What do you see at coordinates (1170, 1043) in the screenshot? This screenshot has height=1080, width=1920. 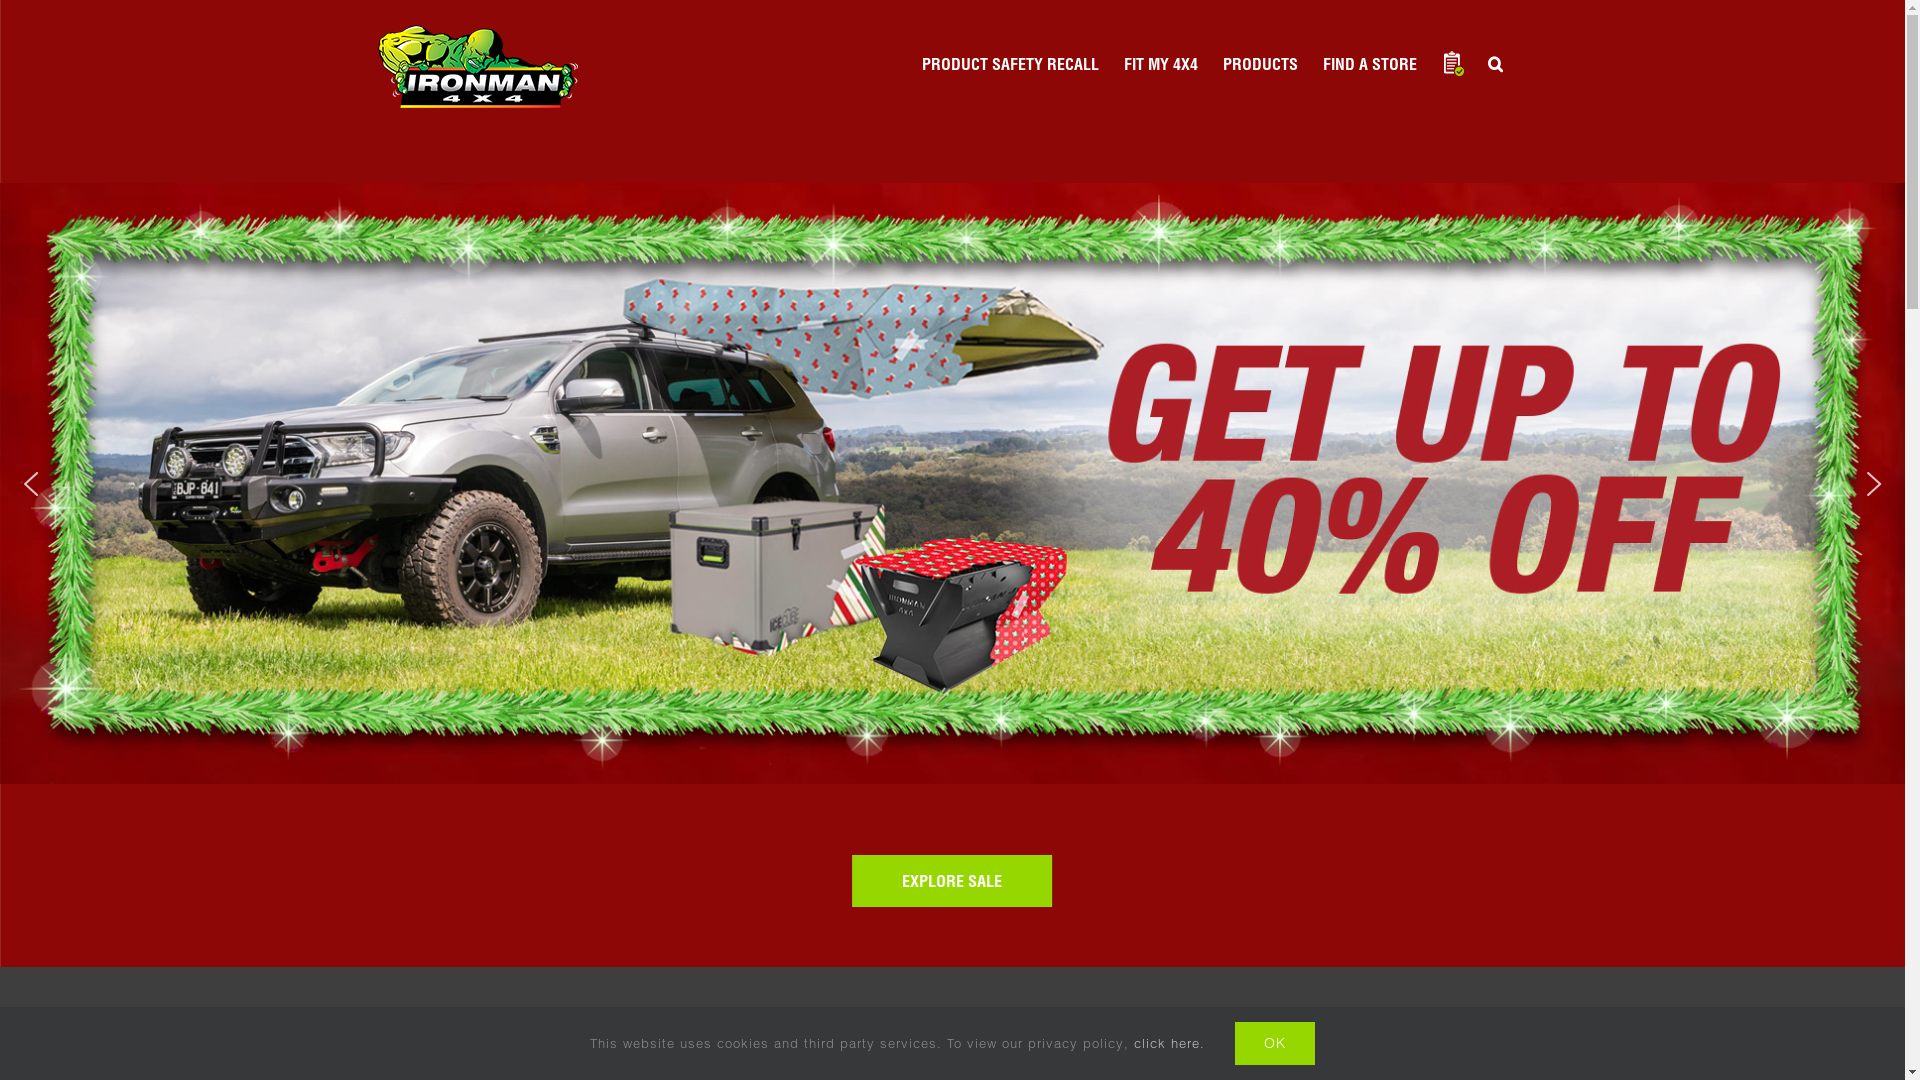 I see `click here.` at bounding box center [1170, 1043].